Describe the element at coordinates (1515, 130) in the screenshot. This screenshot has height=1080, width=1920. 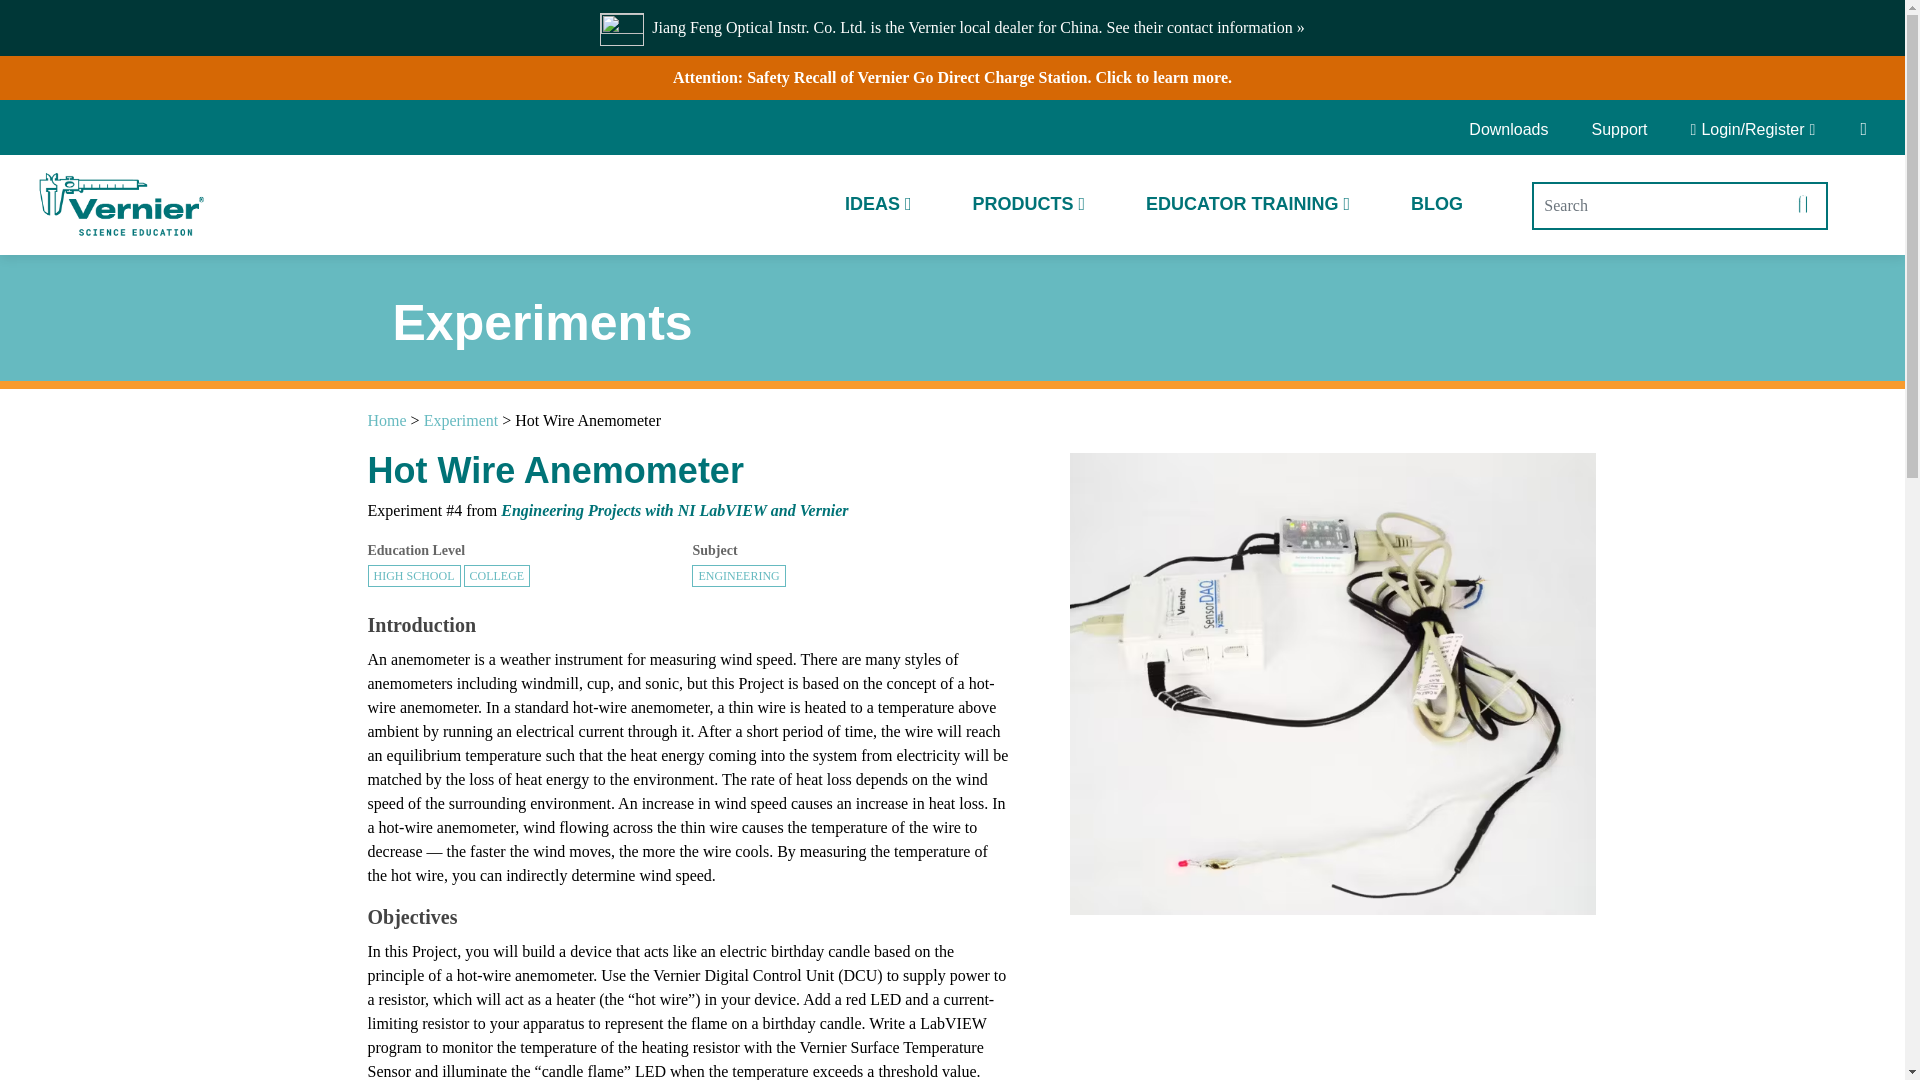
I see `Downloads` at that location.